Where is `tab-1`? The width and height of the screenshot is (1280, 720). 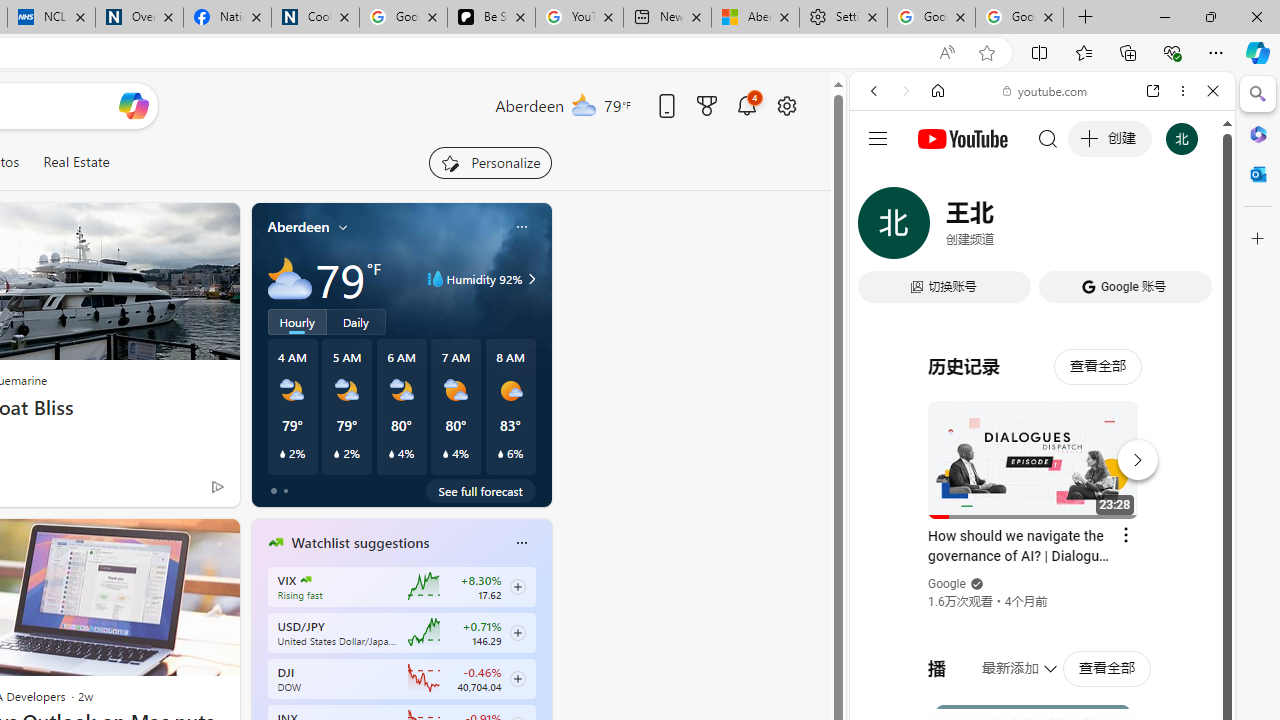
tab-1 is located at coordinates (285, 490).